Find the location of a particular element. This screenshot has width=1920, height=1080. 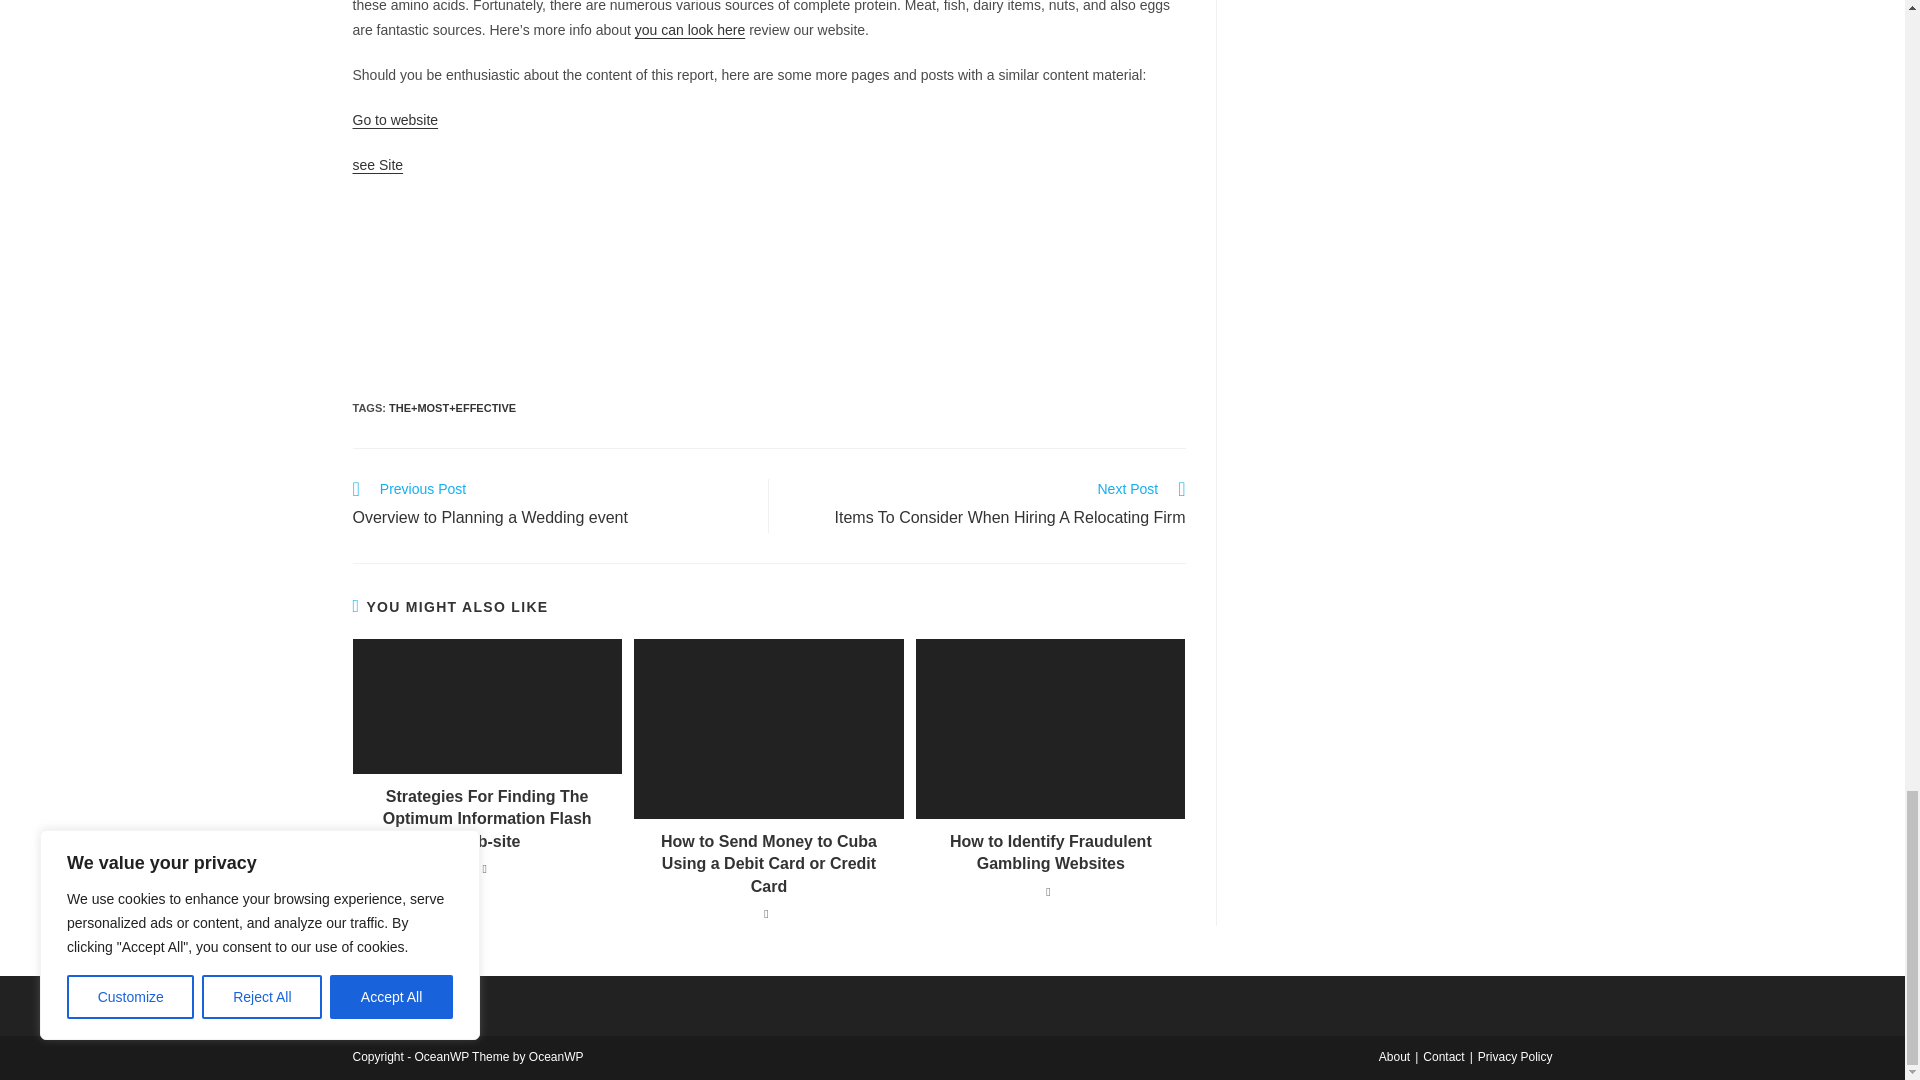

you can look here is located at coordinates (690, 29).